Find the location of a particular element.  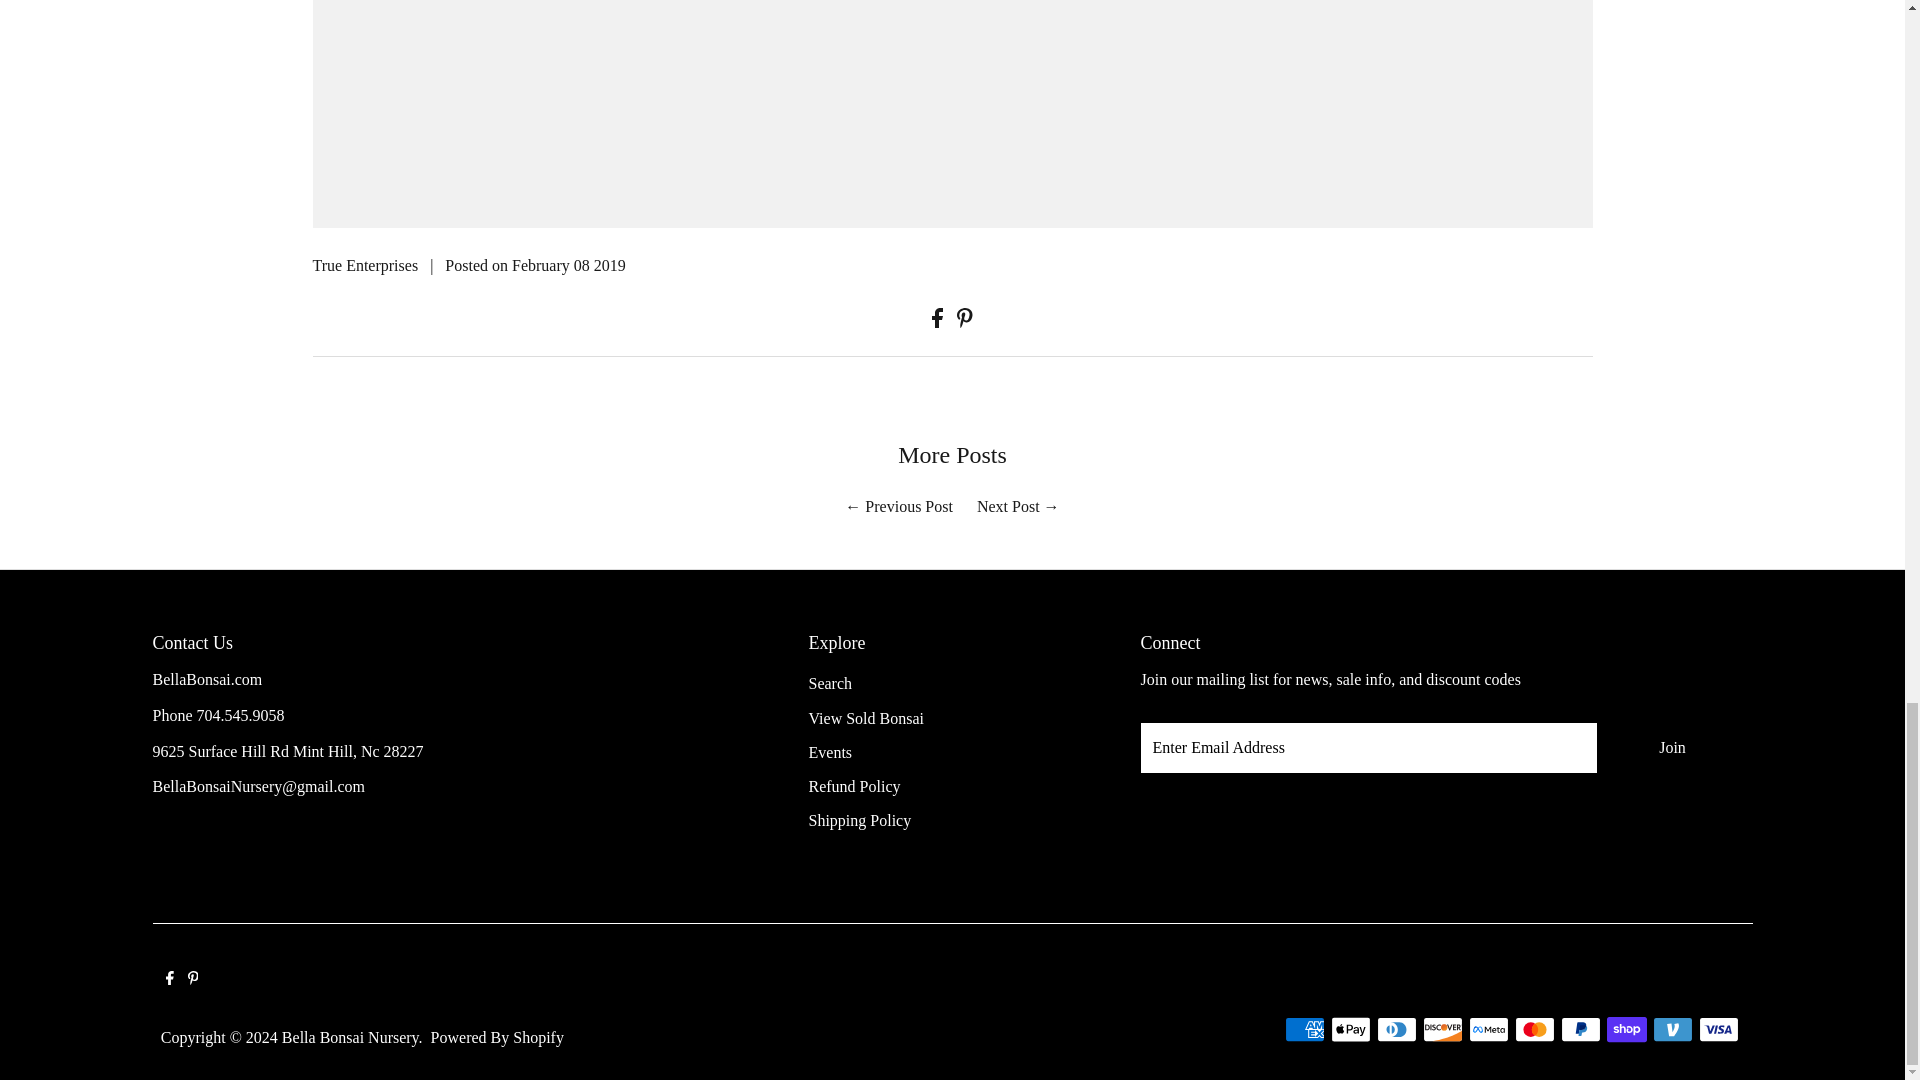

Visa is located at coordinates (1719, 1030).